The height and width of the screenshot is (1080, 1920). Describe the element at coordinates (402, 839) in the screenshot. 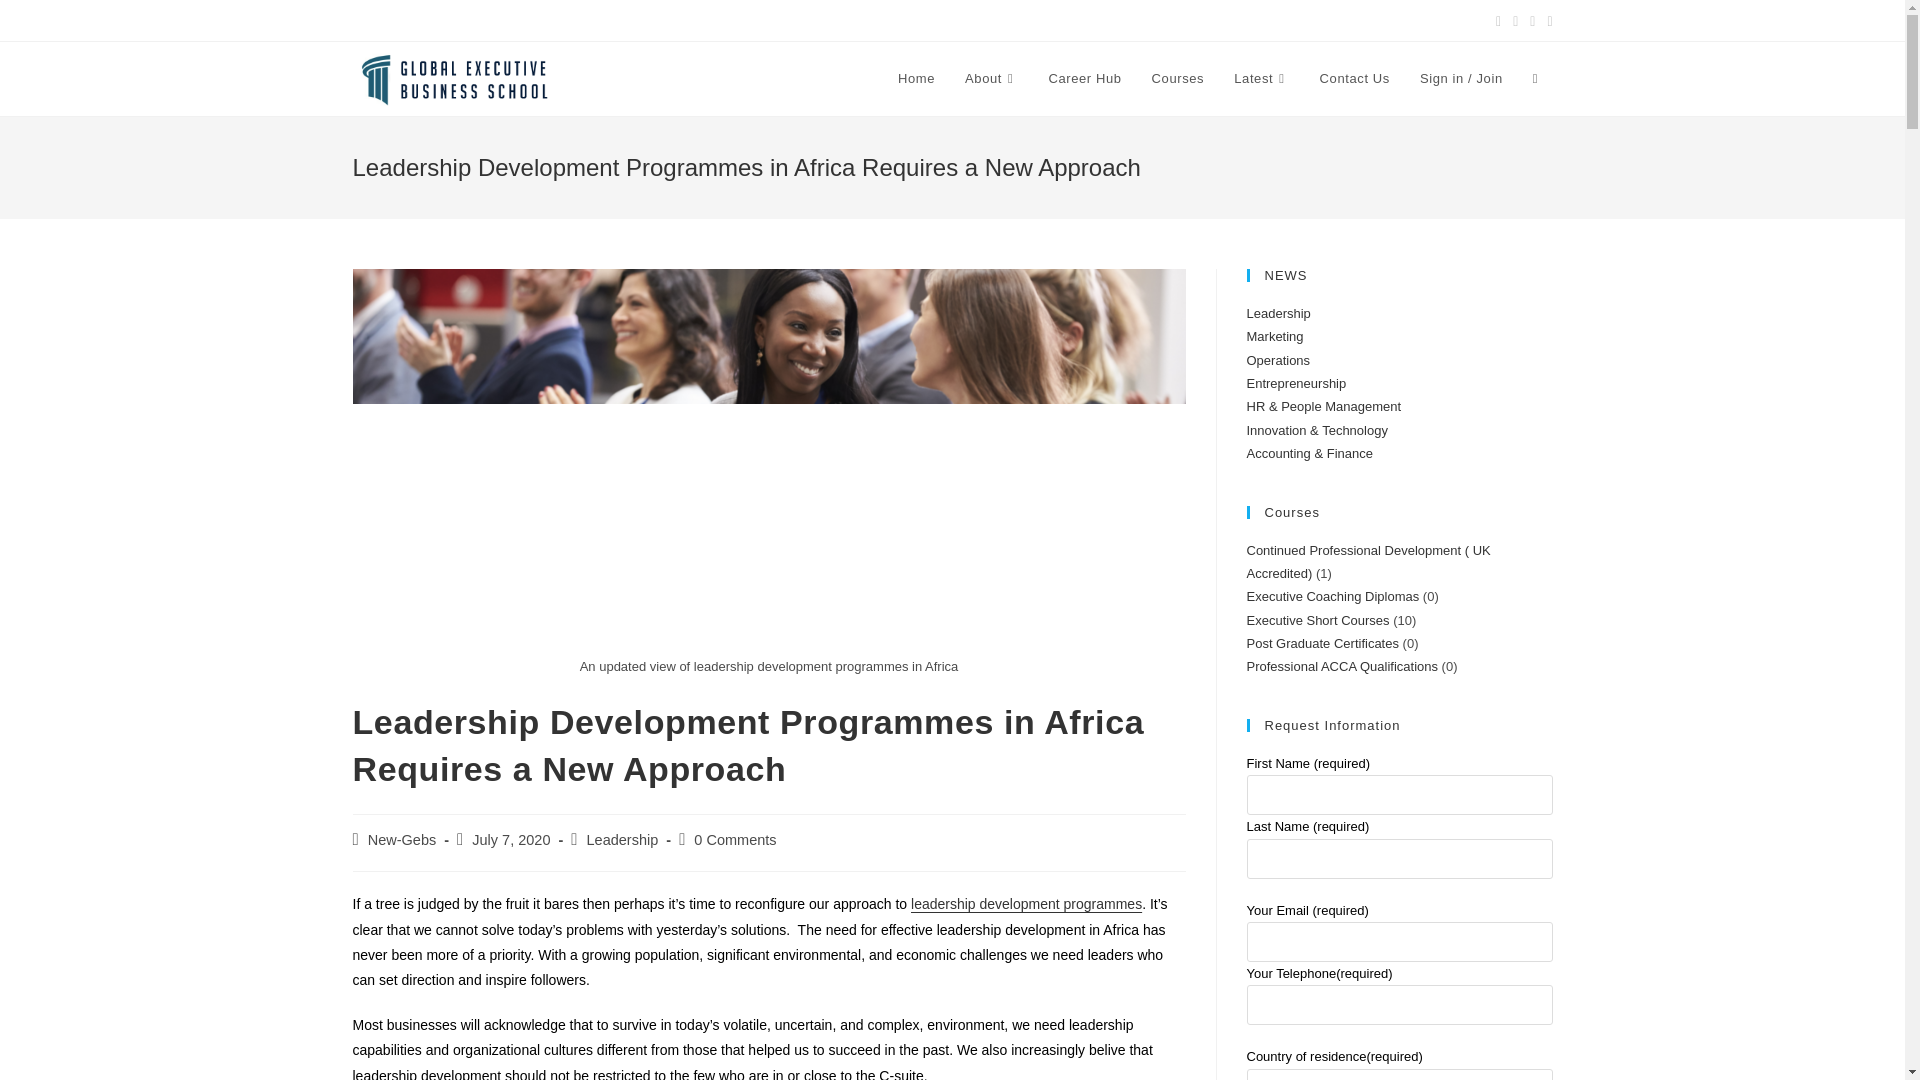

I see `New-Gebs` at that location.